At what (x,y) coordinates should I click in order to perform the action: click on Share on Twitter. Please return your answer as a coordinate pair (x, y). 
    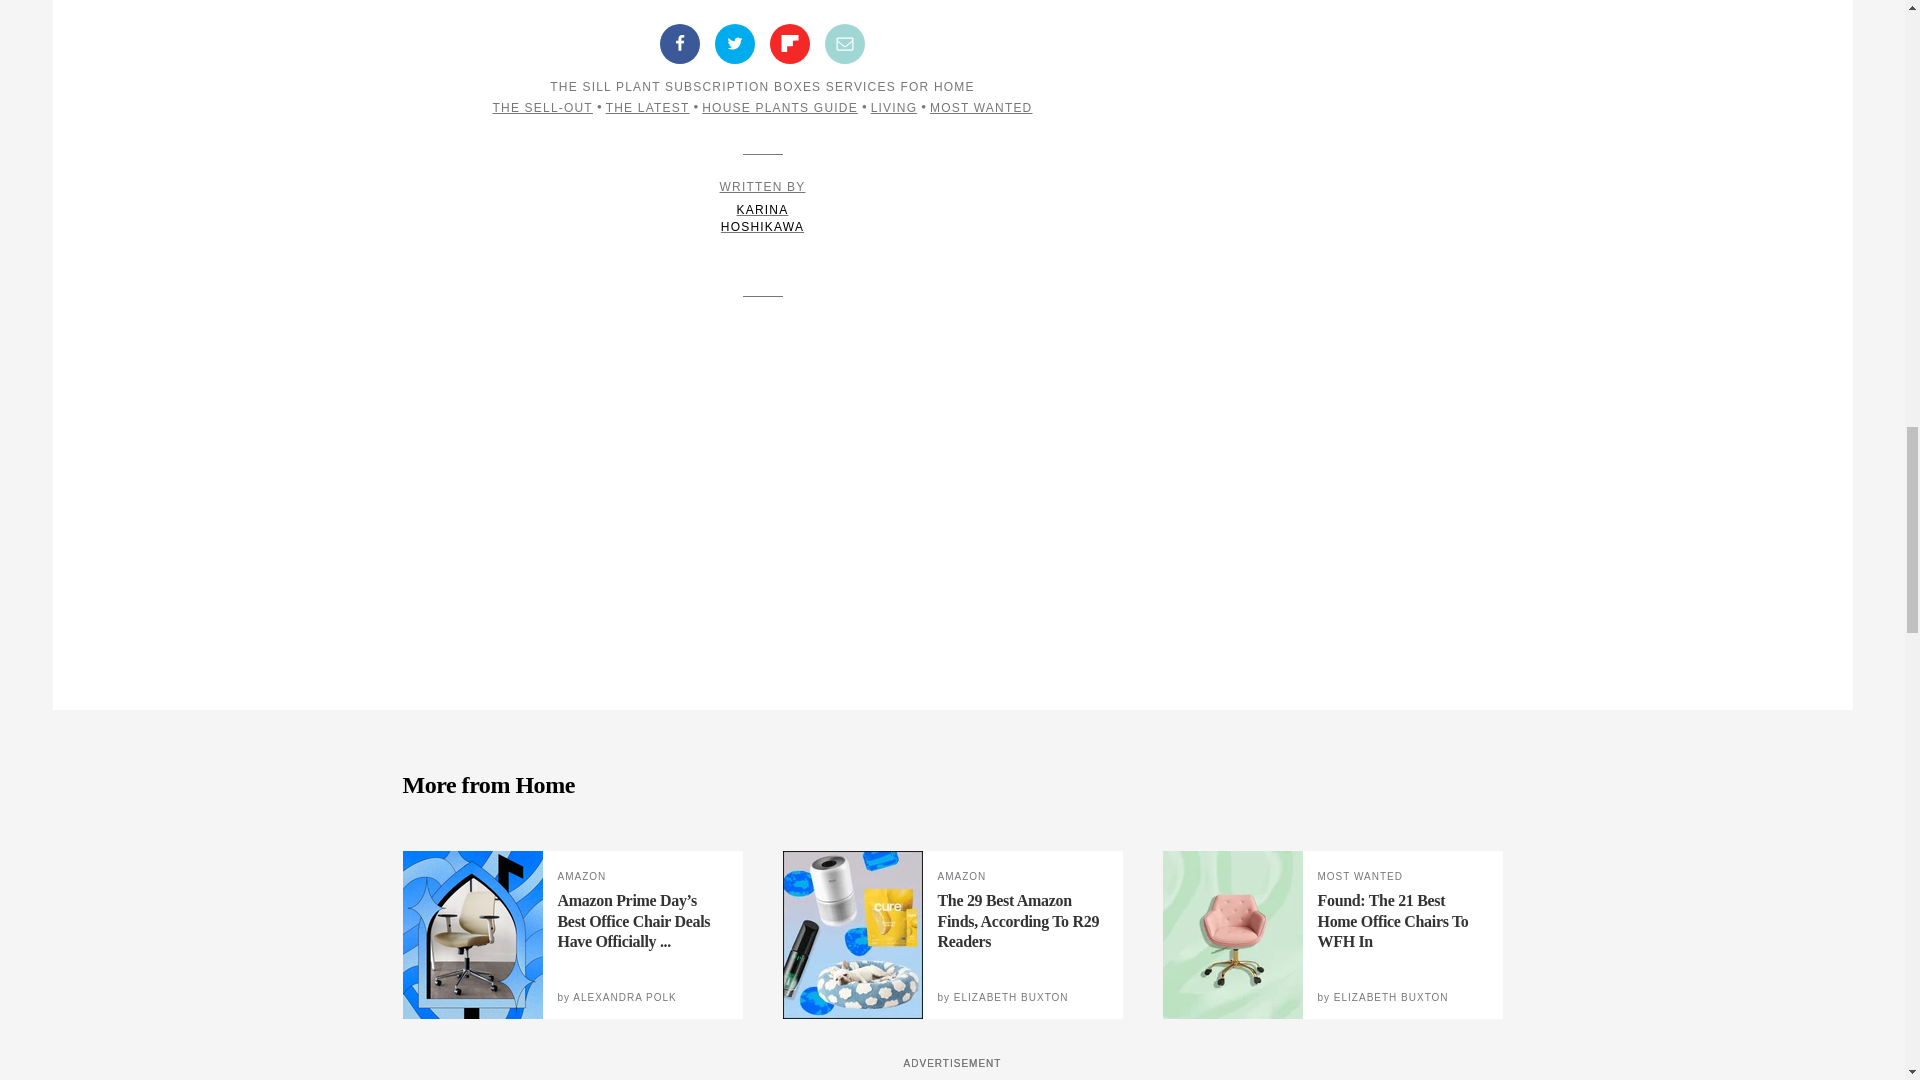
    Looking at the image, I should click on (734, 43).